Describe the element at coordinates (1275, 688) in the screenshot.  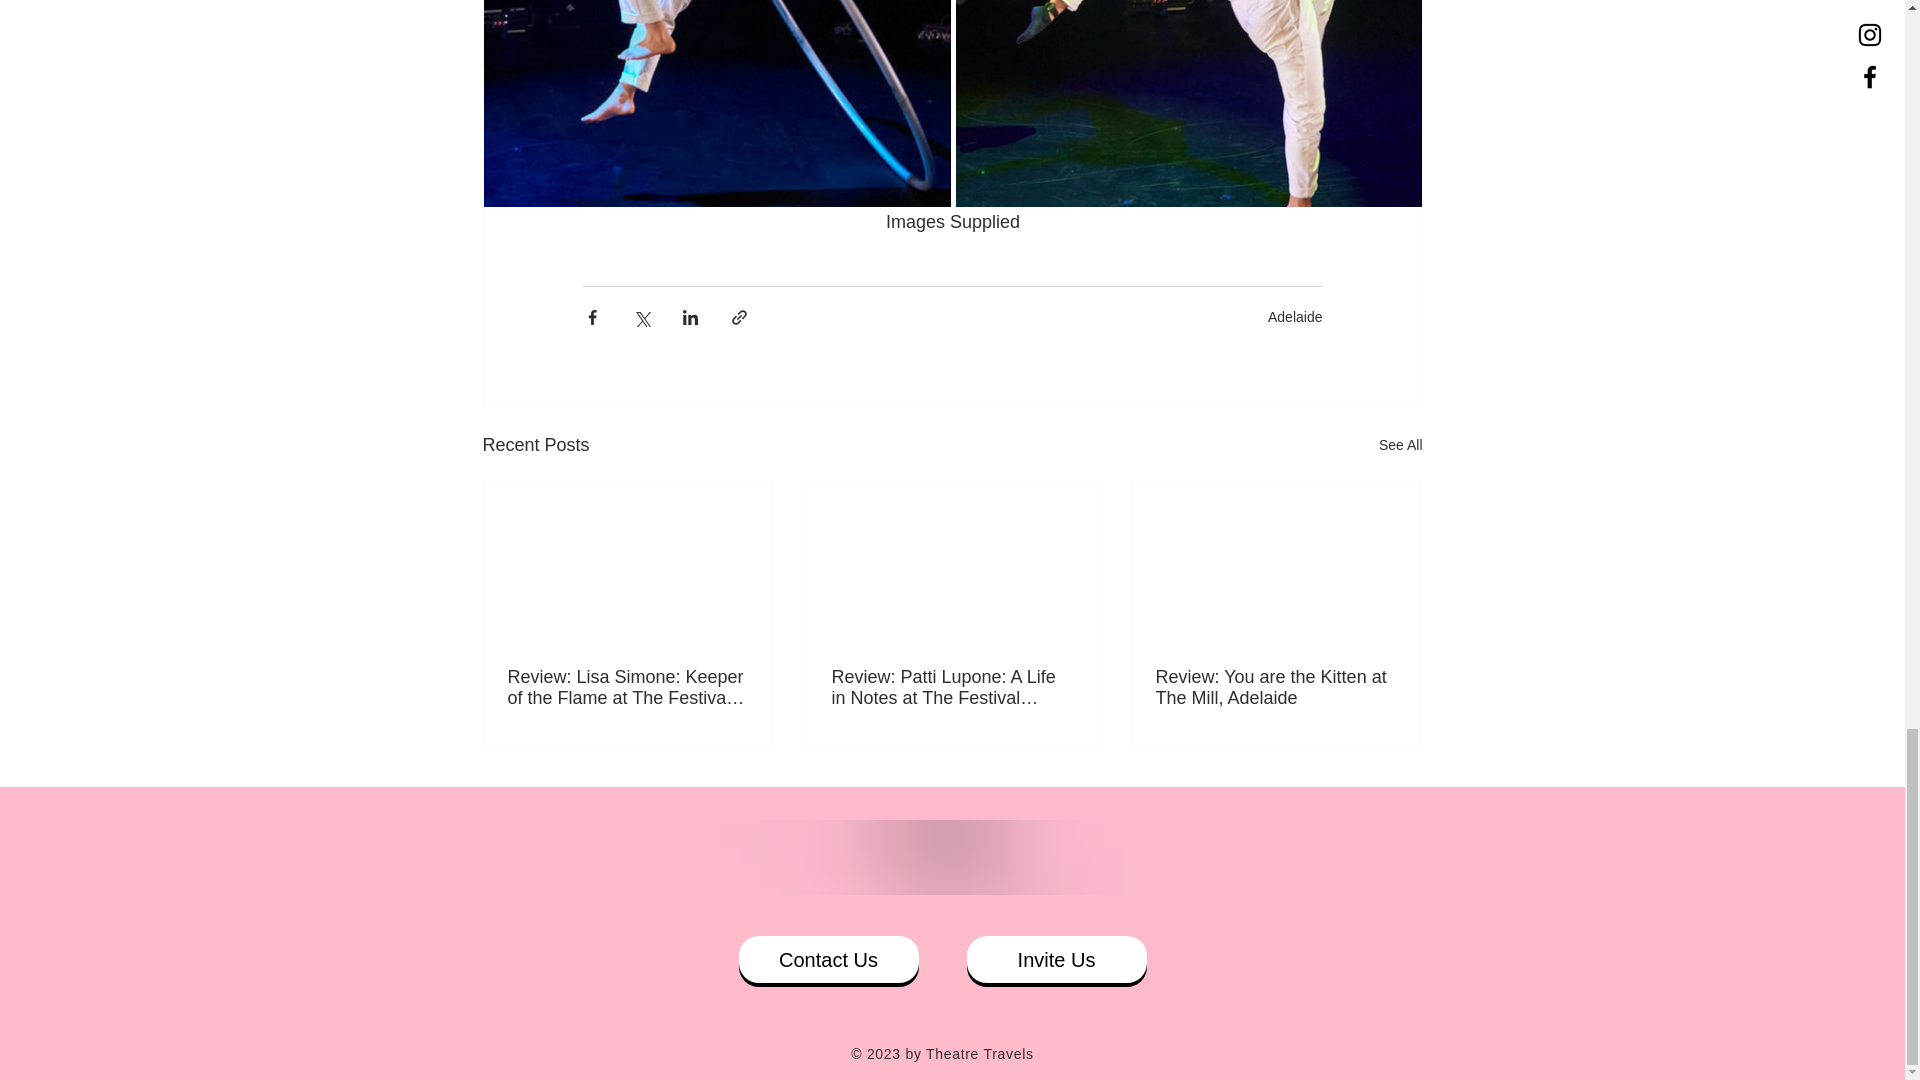
I see `Review: You are the Kitten at The Mill, Adelaide ` at that location.